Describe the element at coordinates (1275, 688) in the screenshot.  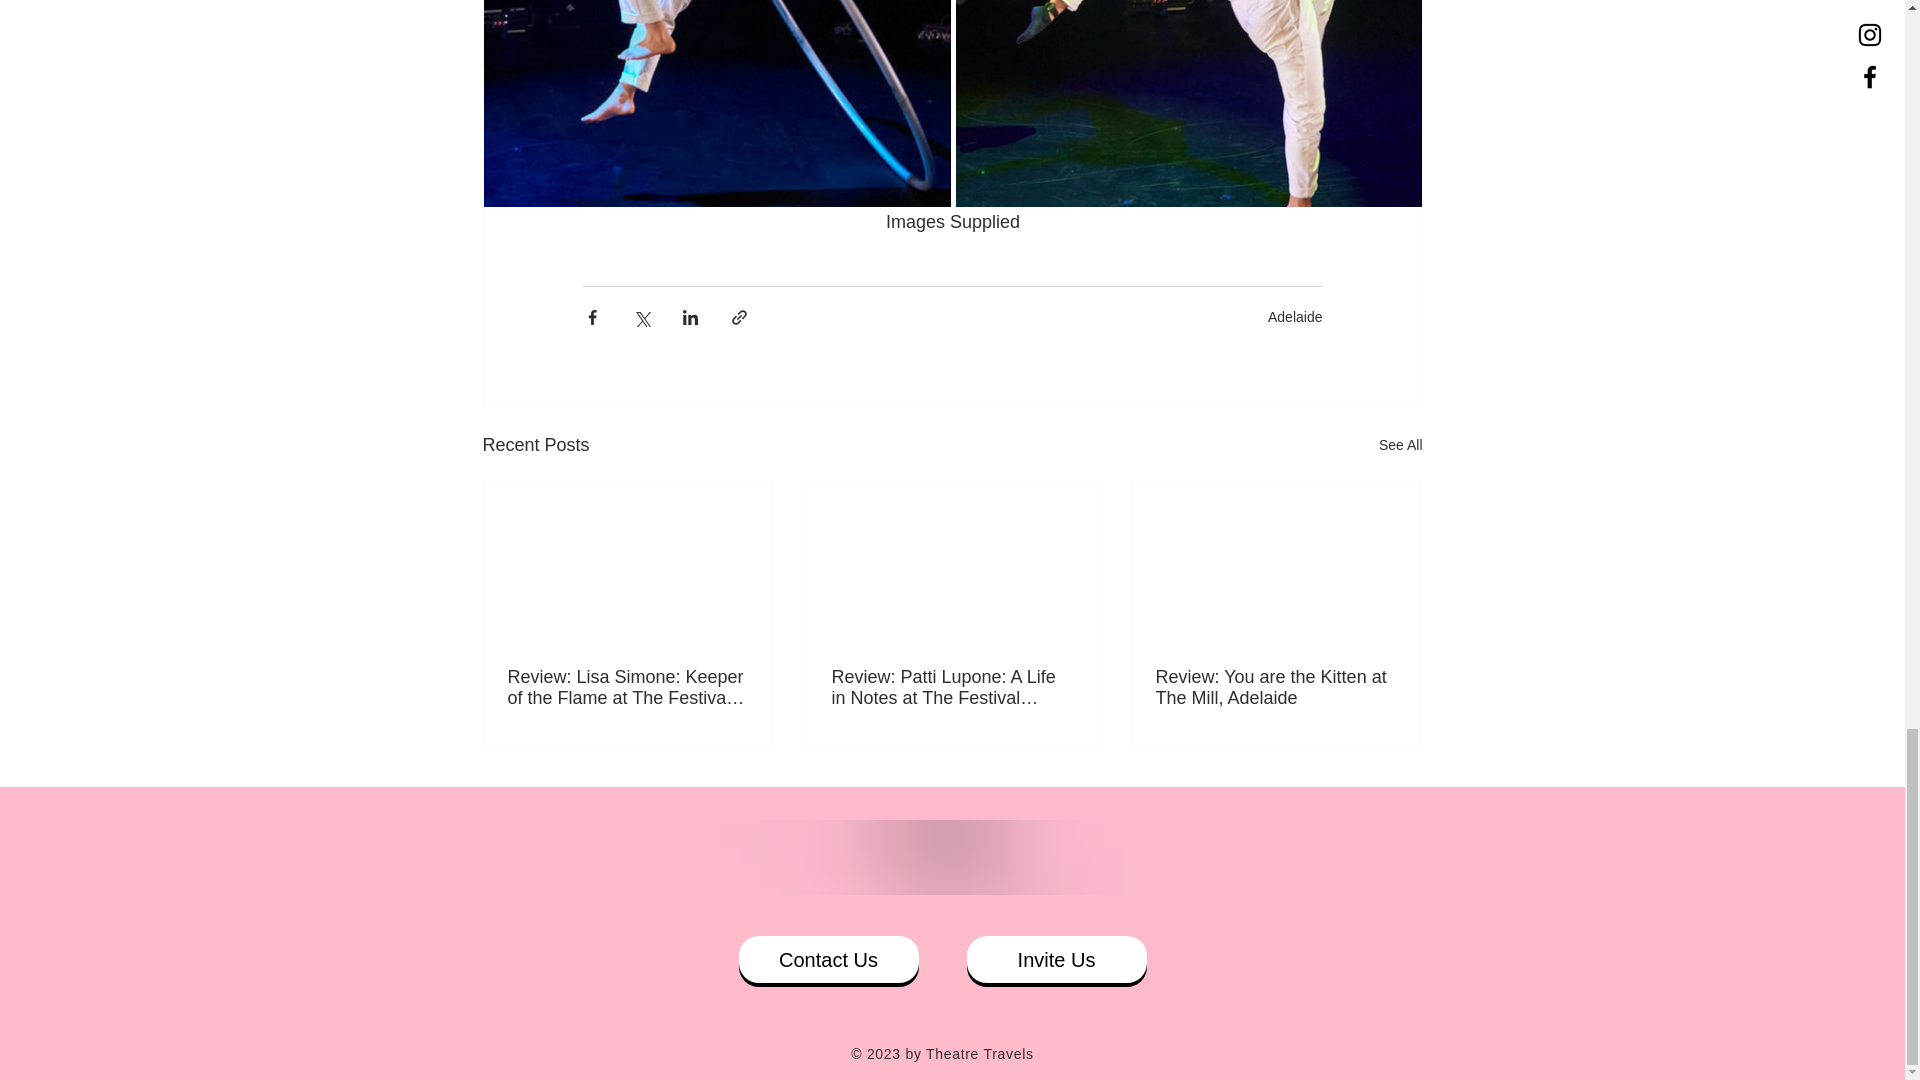
I see `Review: You are the Kitten at The Mill, Adelaide ` at that location.